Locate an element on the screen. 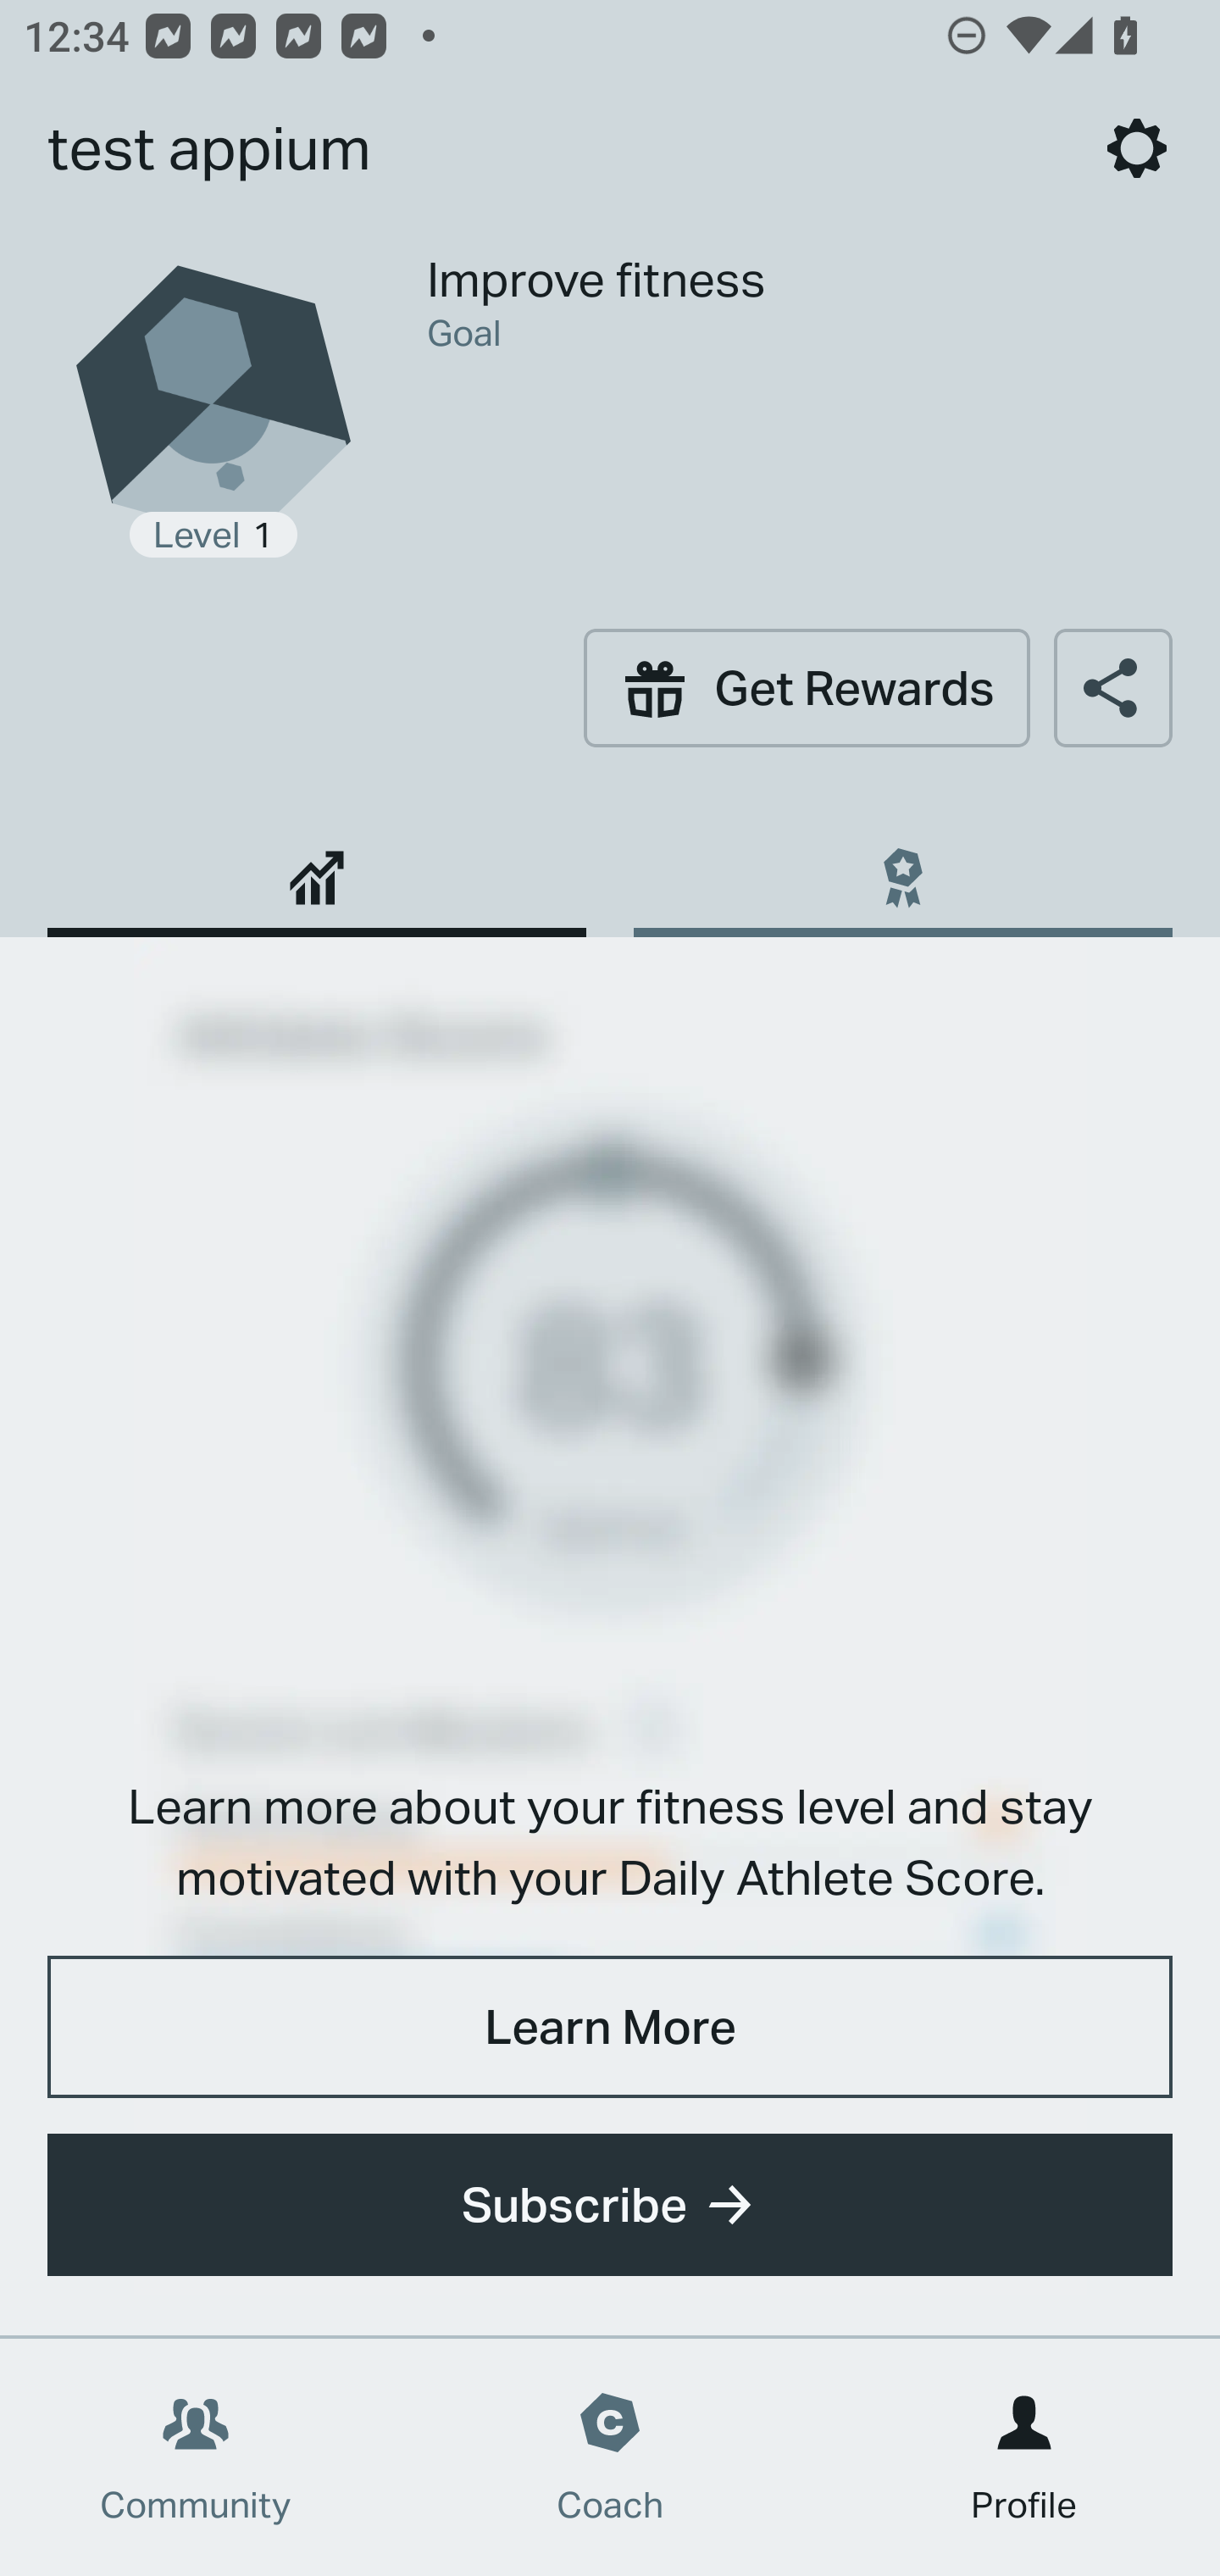  Subscribe is located at coordinates (610, 2205).